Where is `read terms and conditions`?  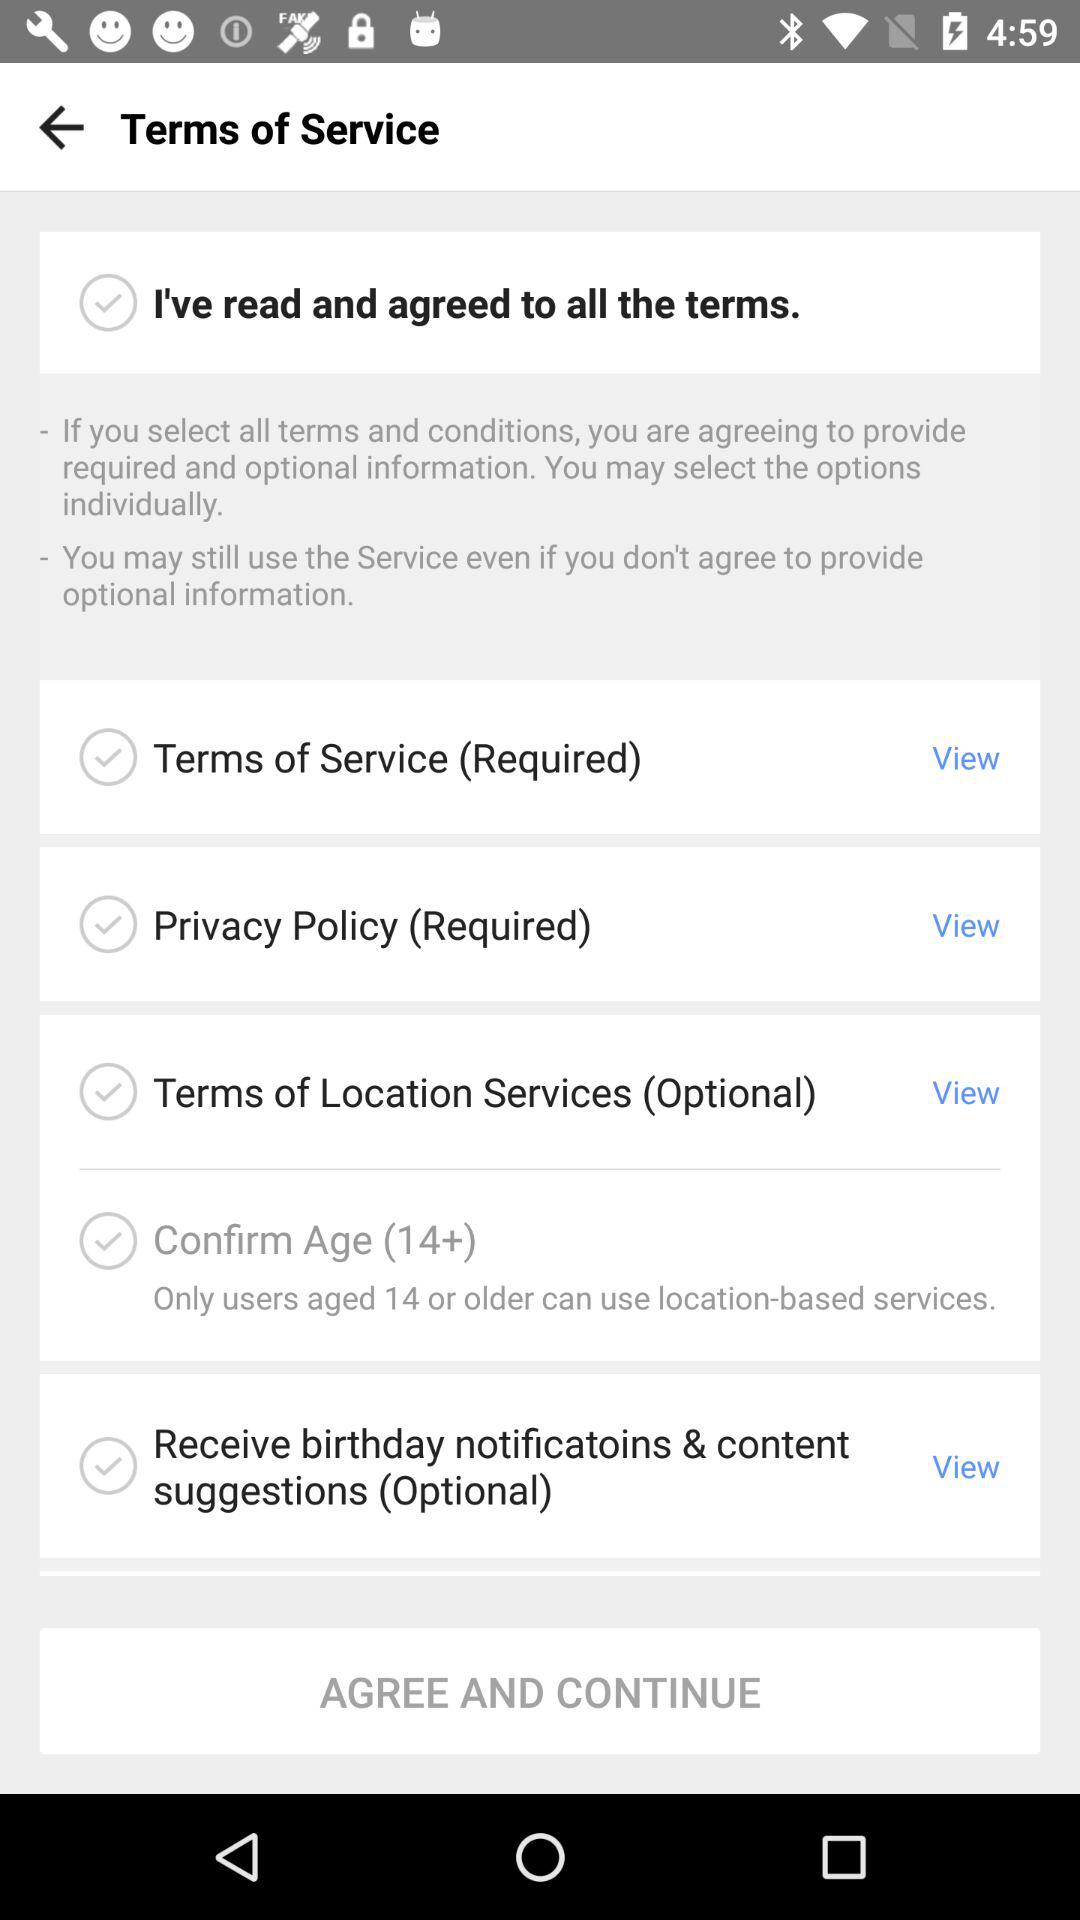
read terms and conditions is located at coordinates (108, 757).